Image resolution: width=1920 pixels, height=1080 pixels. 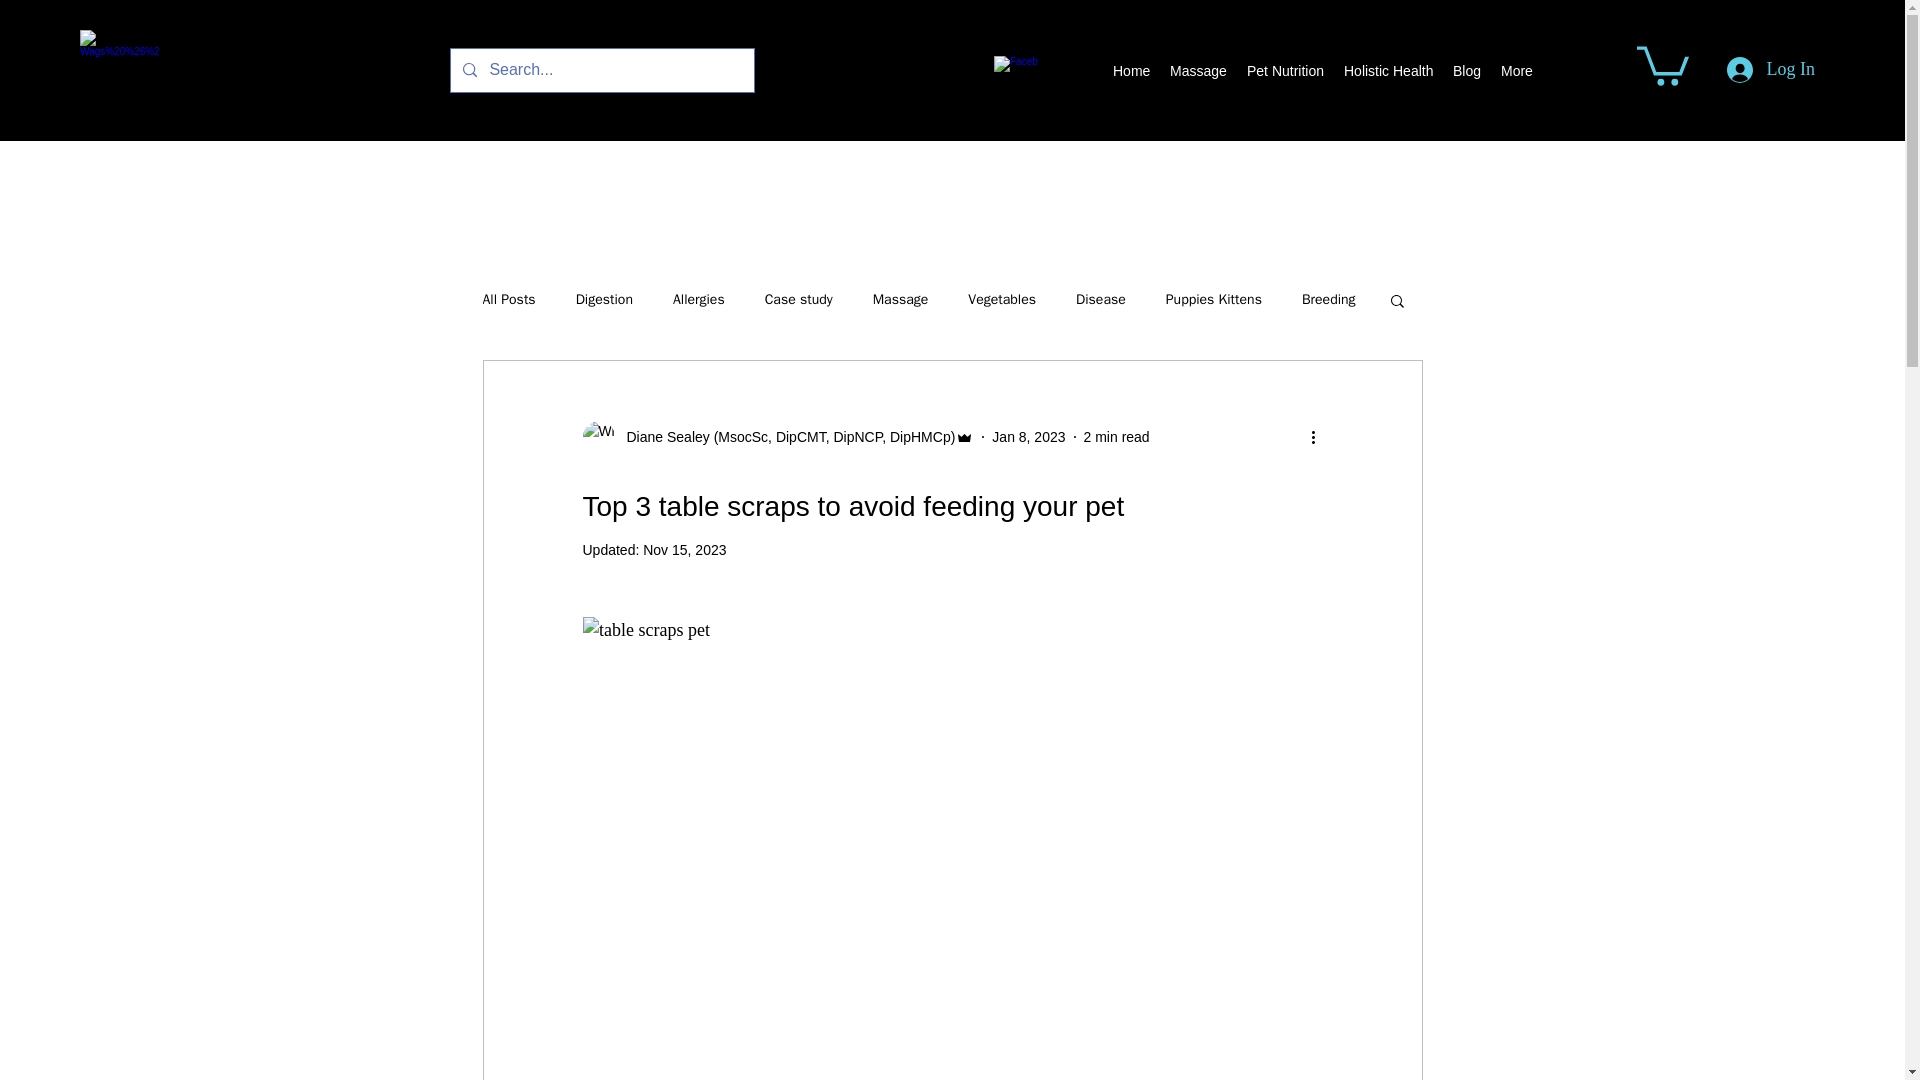 I want to click on Massage, so click(x=1198, y=71).